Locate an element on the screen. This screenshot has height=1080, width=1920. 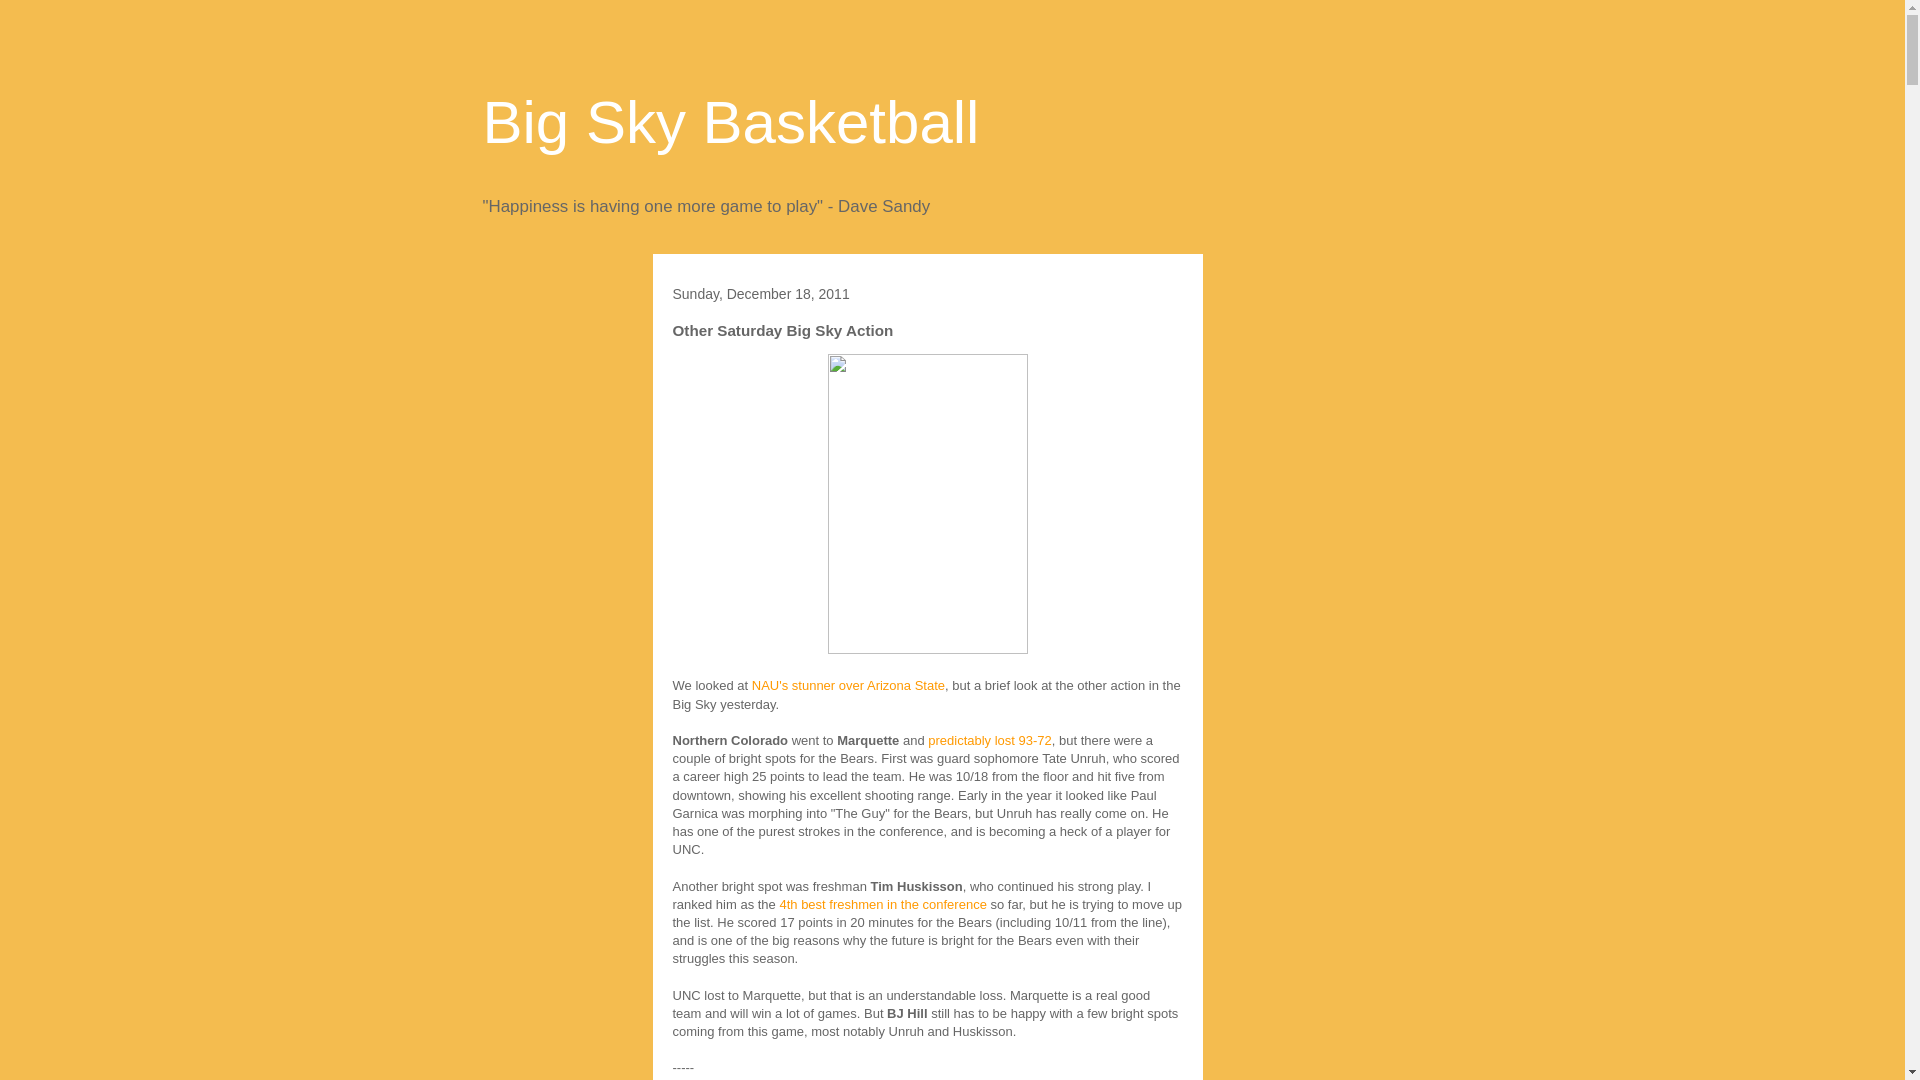
predictably lost 93-72 is located at coordinates (988, 740).